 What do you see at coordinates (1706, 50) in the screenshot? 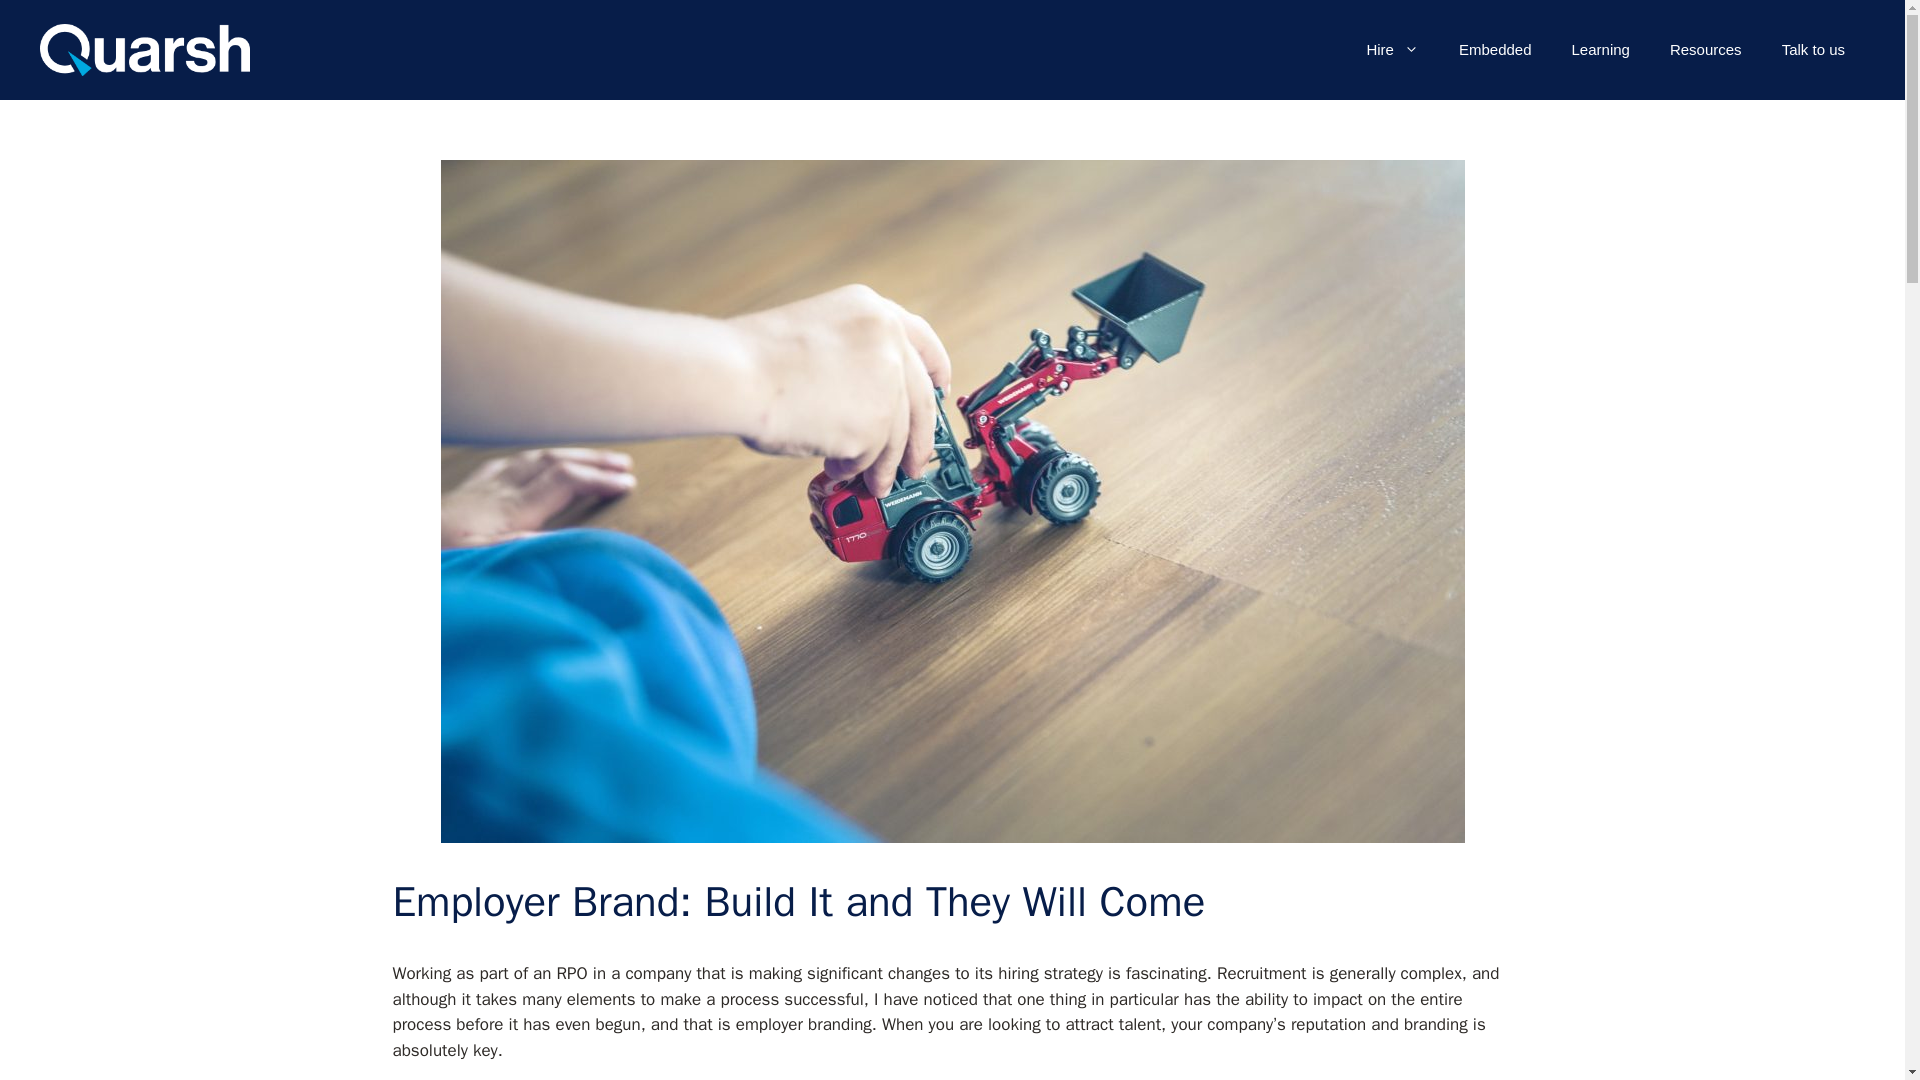
I see `Resources` at bounding box center [1706, 50].